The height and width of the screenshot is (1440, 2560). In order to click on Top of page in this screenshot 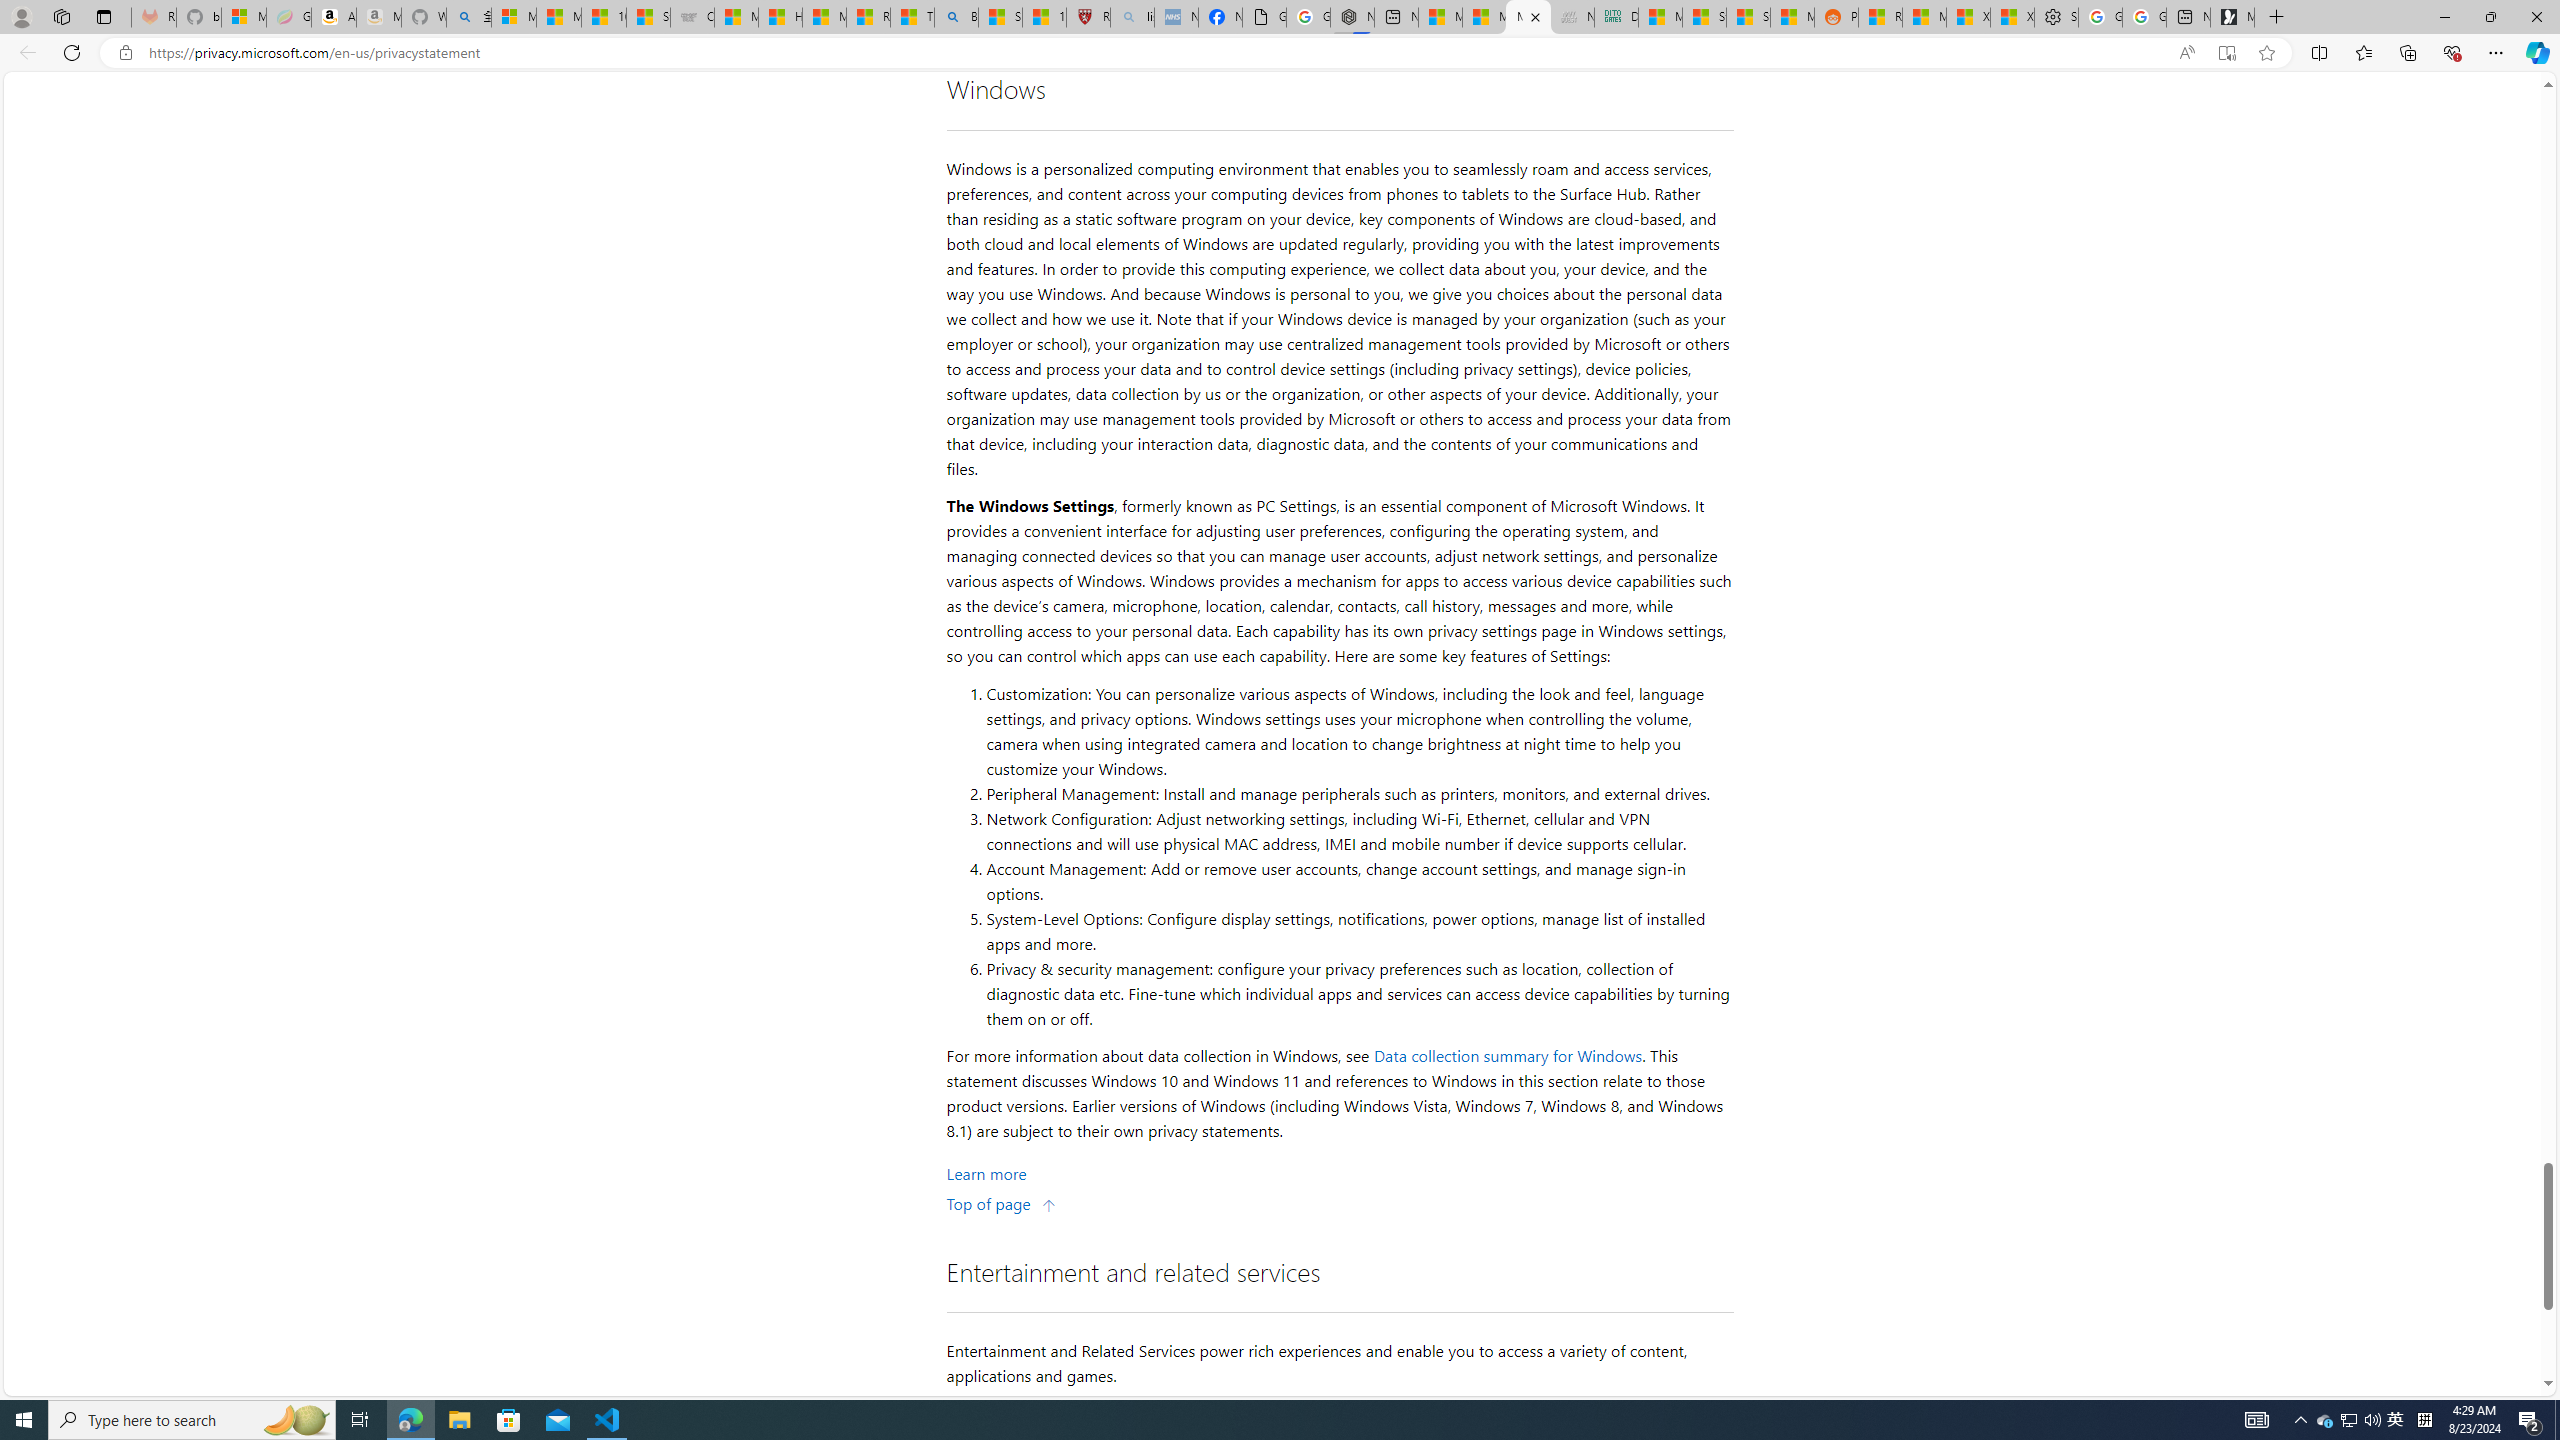, I will do `click(1002, 1202)`.